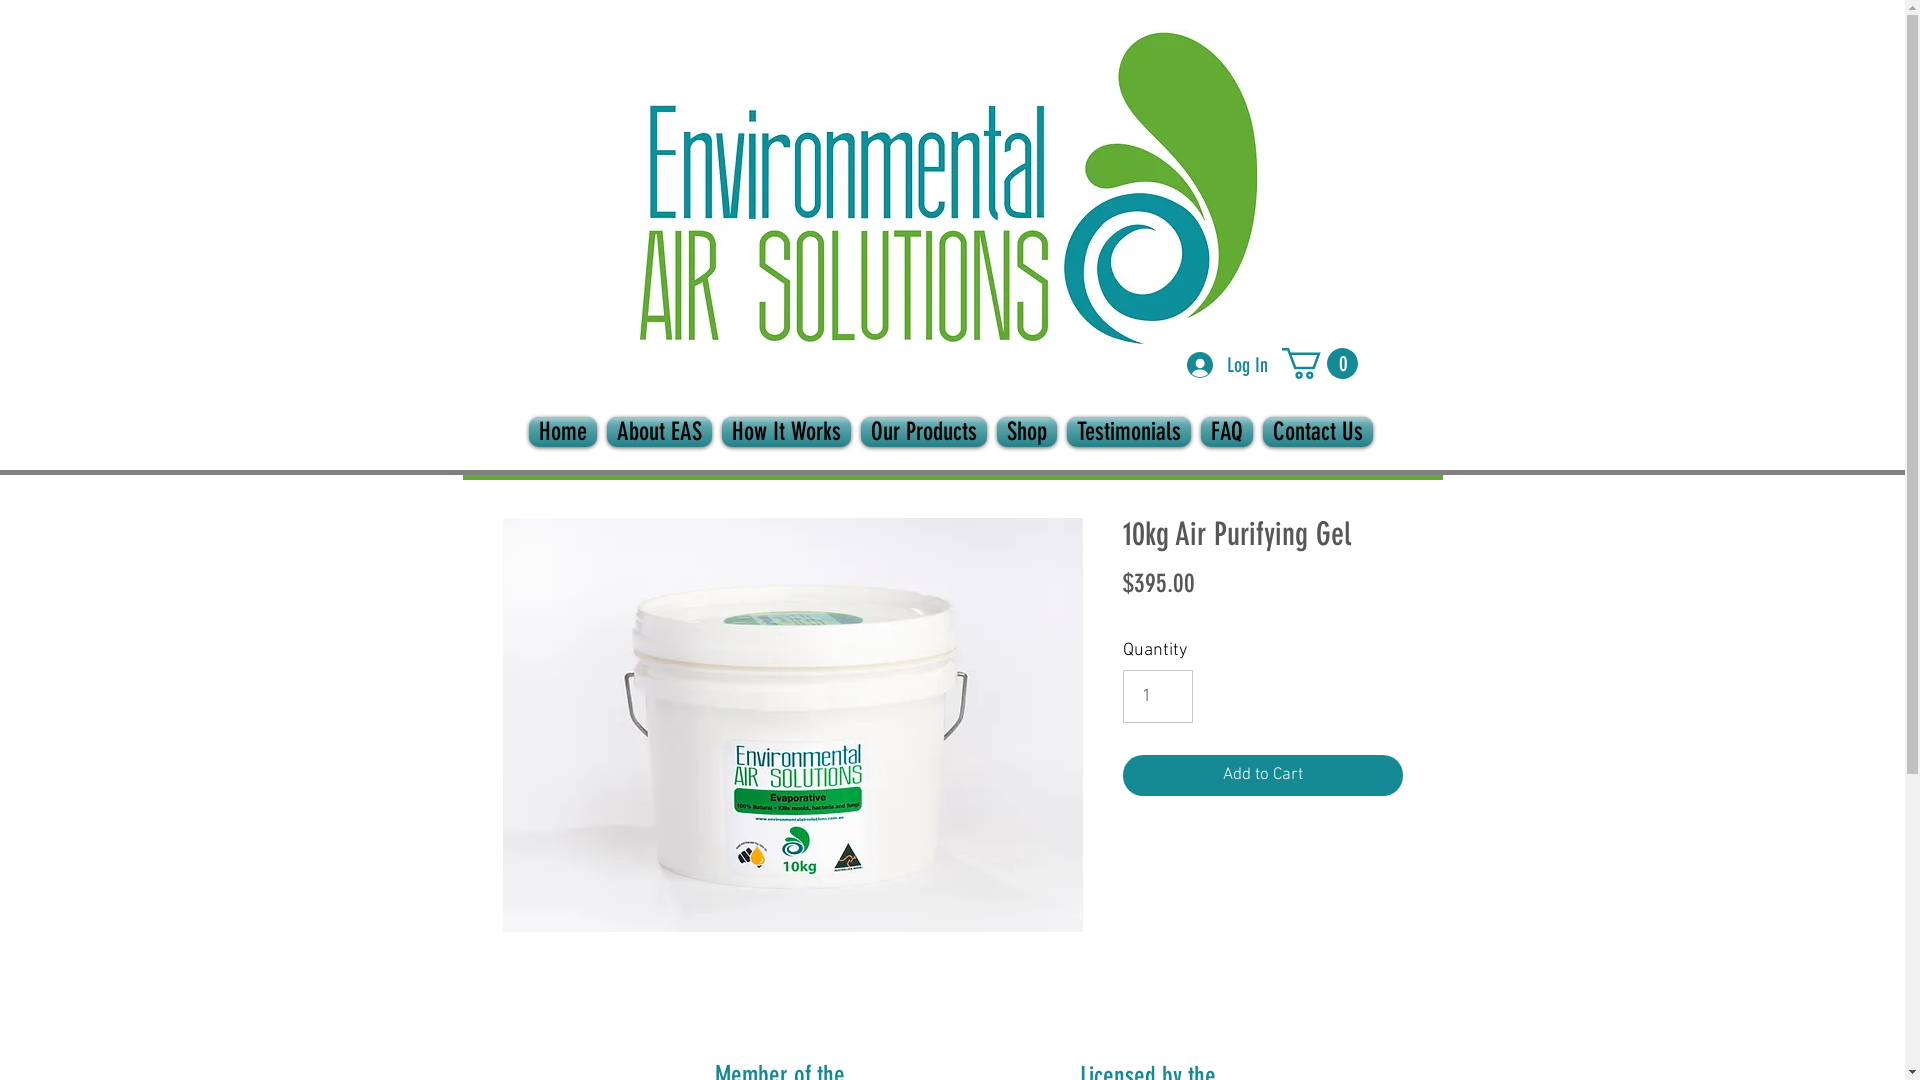 The height and width of the screenshot is (1080, 1920). Describe the element at coordinates (924, 432) in the screenshot. I see `Our Products` at that location.